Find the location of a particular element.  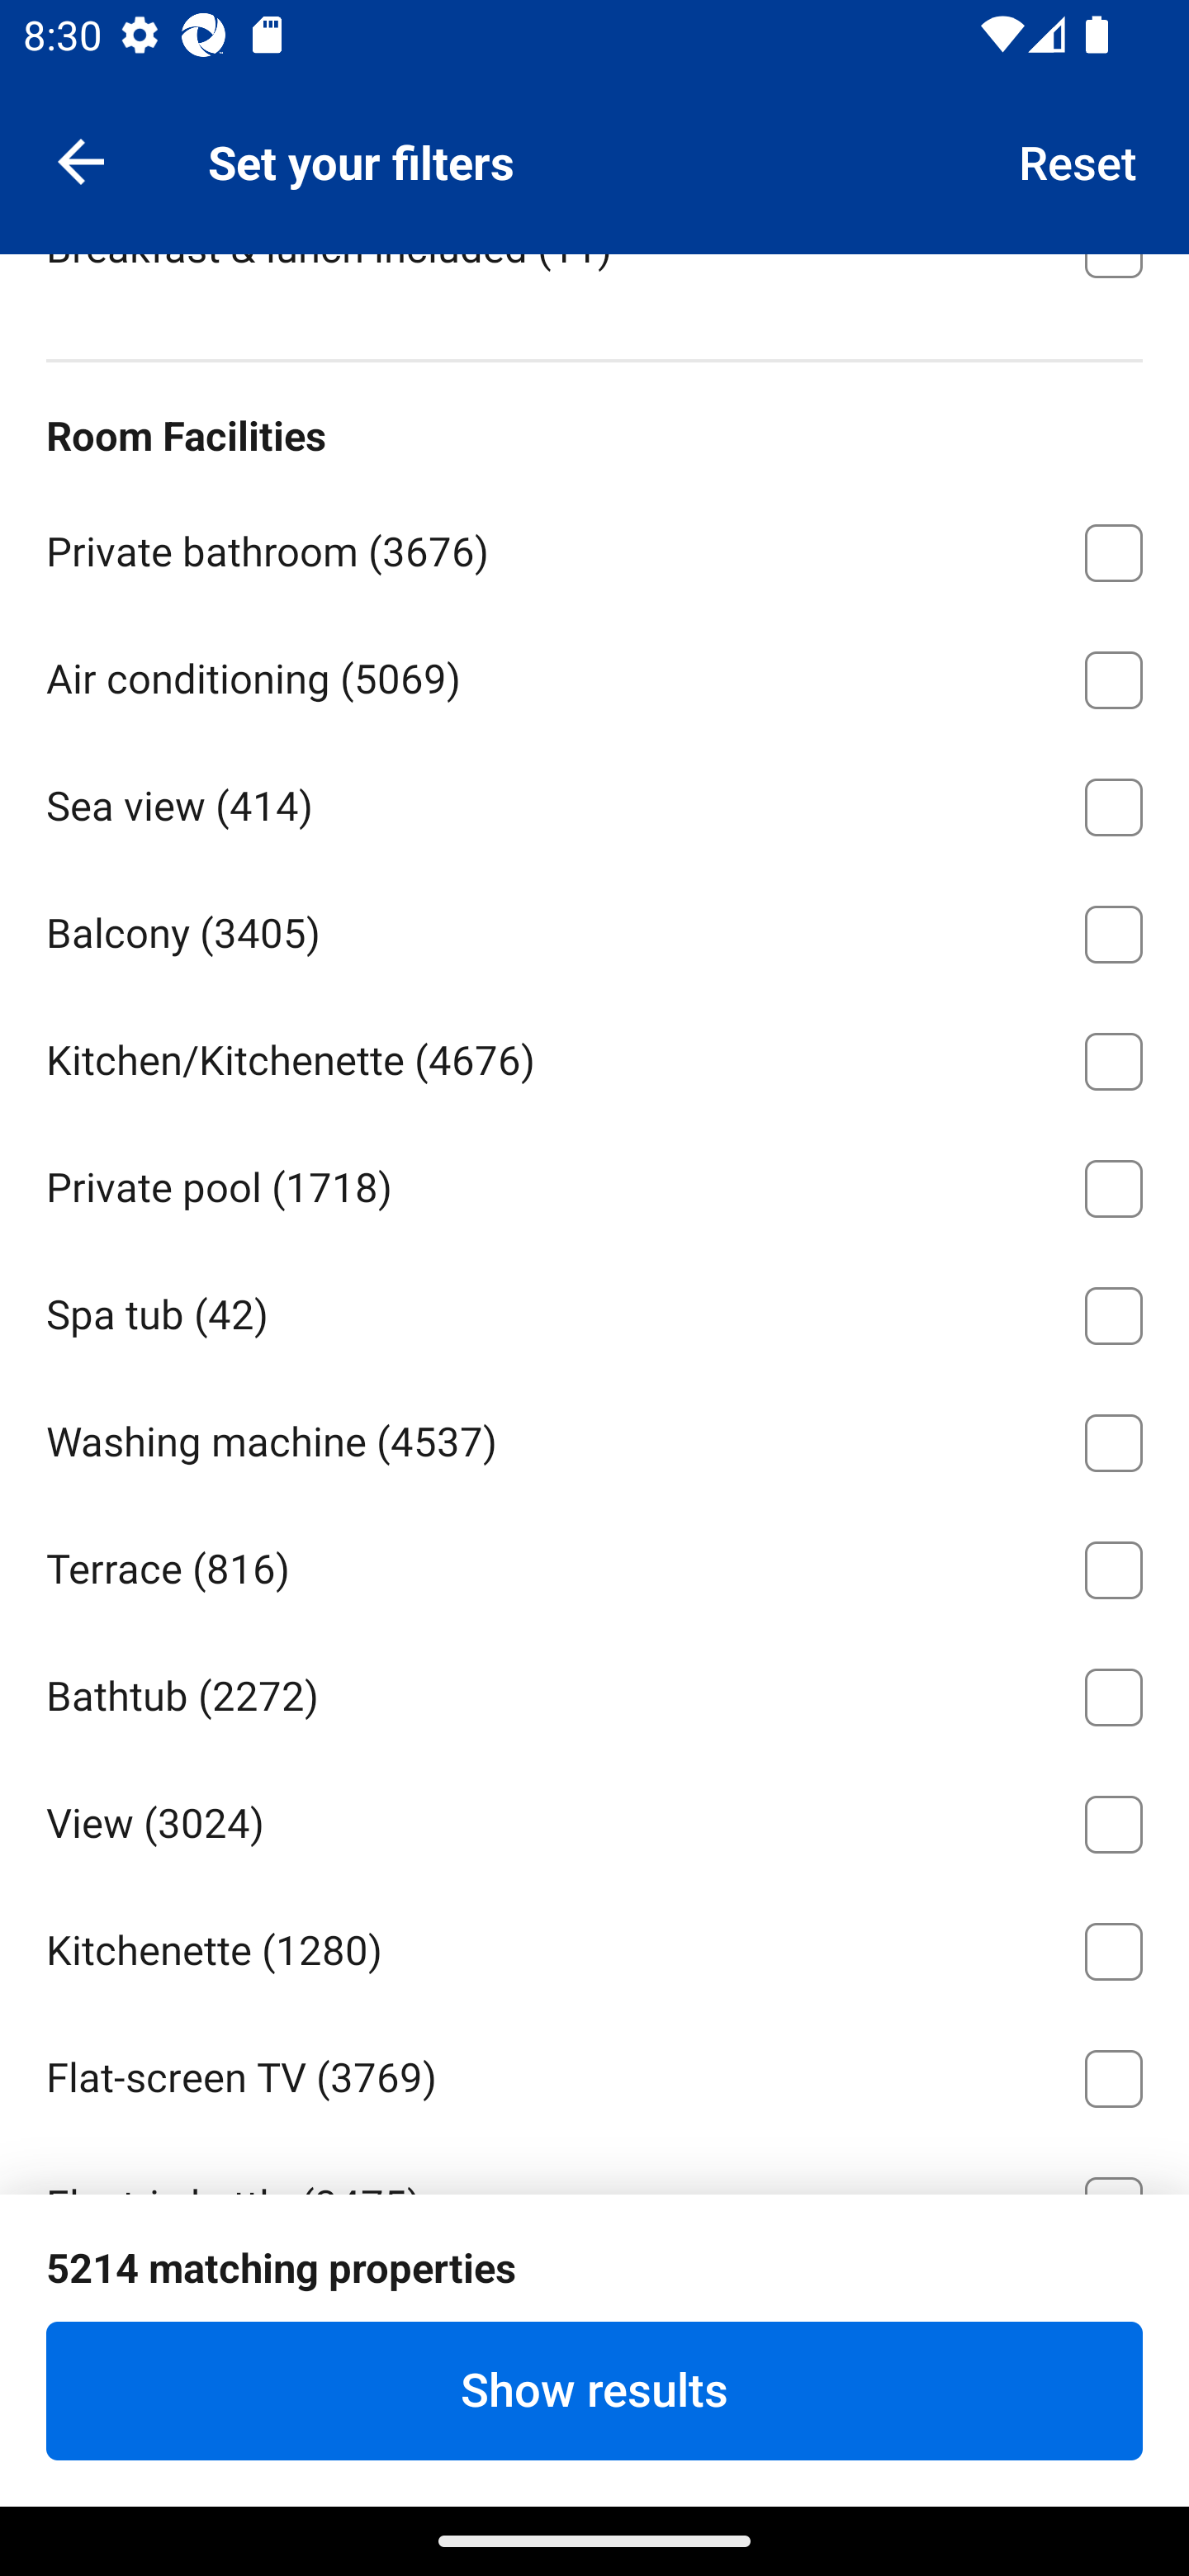

Kitchenette ⁦(1280) is located at coordinates (594, 1945).